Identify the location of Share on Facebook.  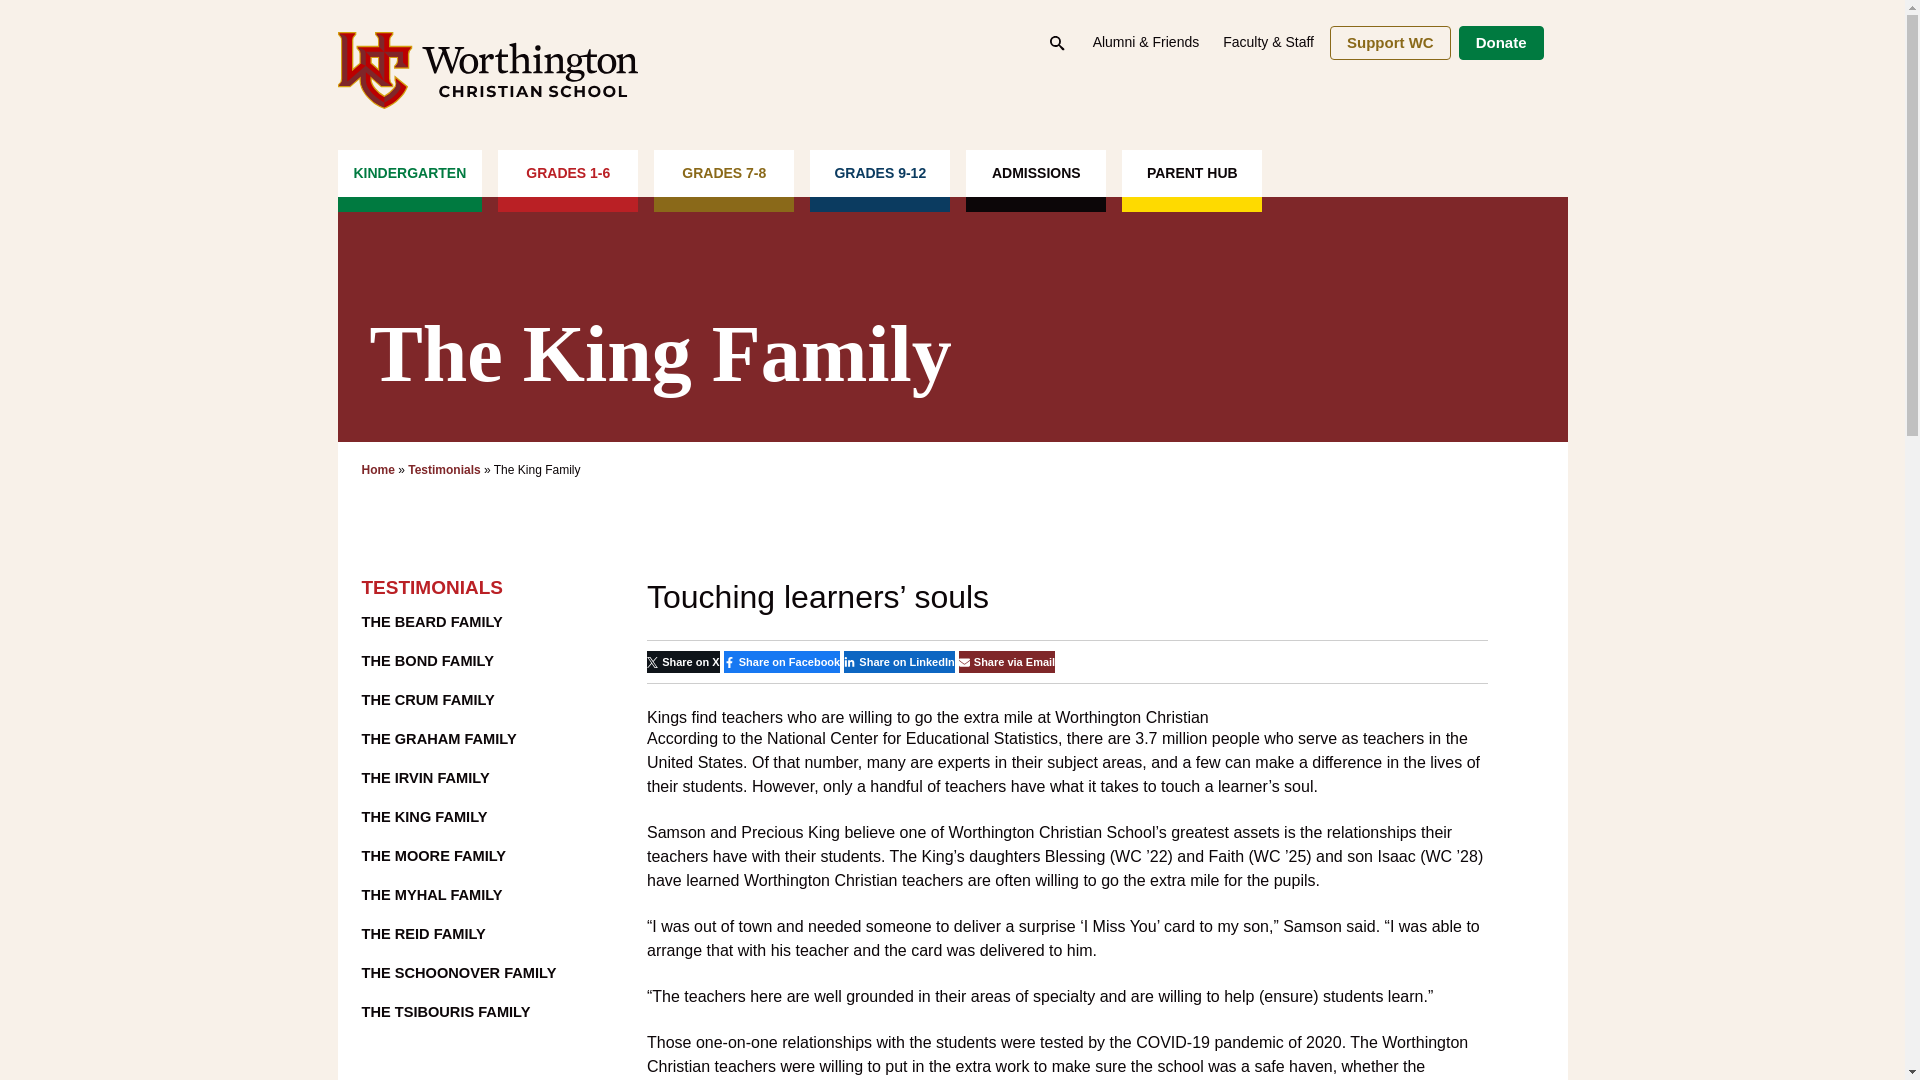
(782, 662).